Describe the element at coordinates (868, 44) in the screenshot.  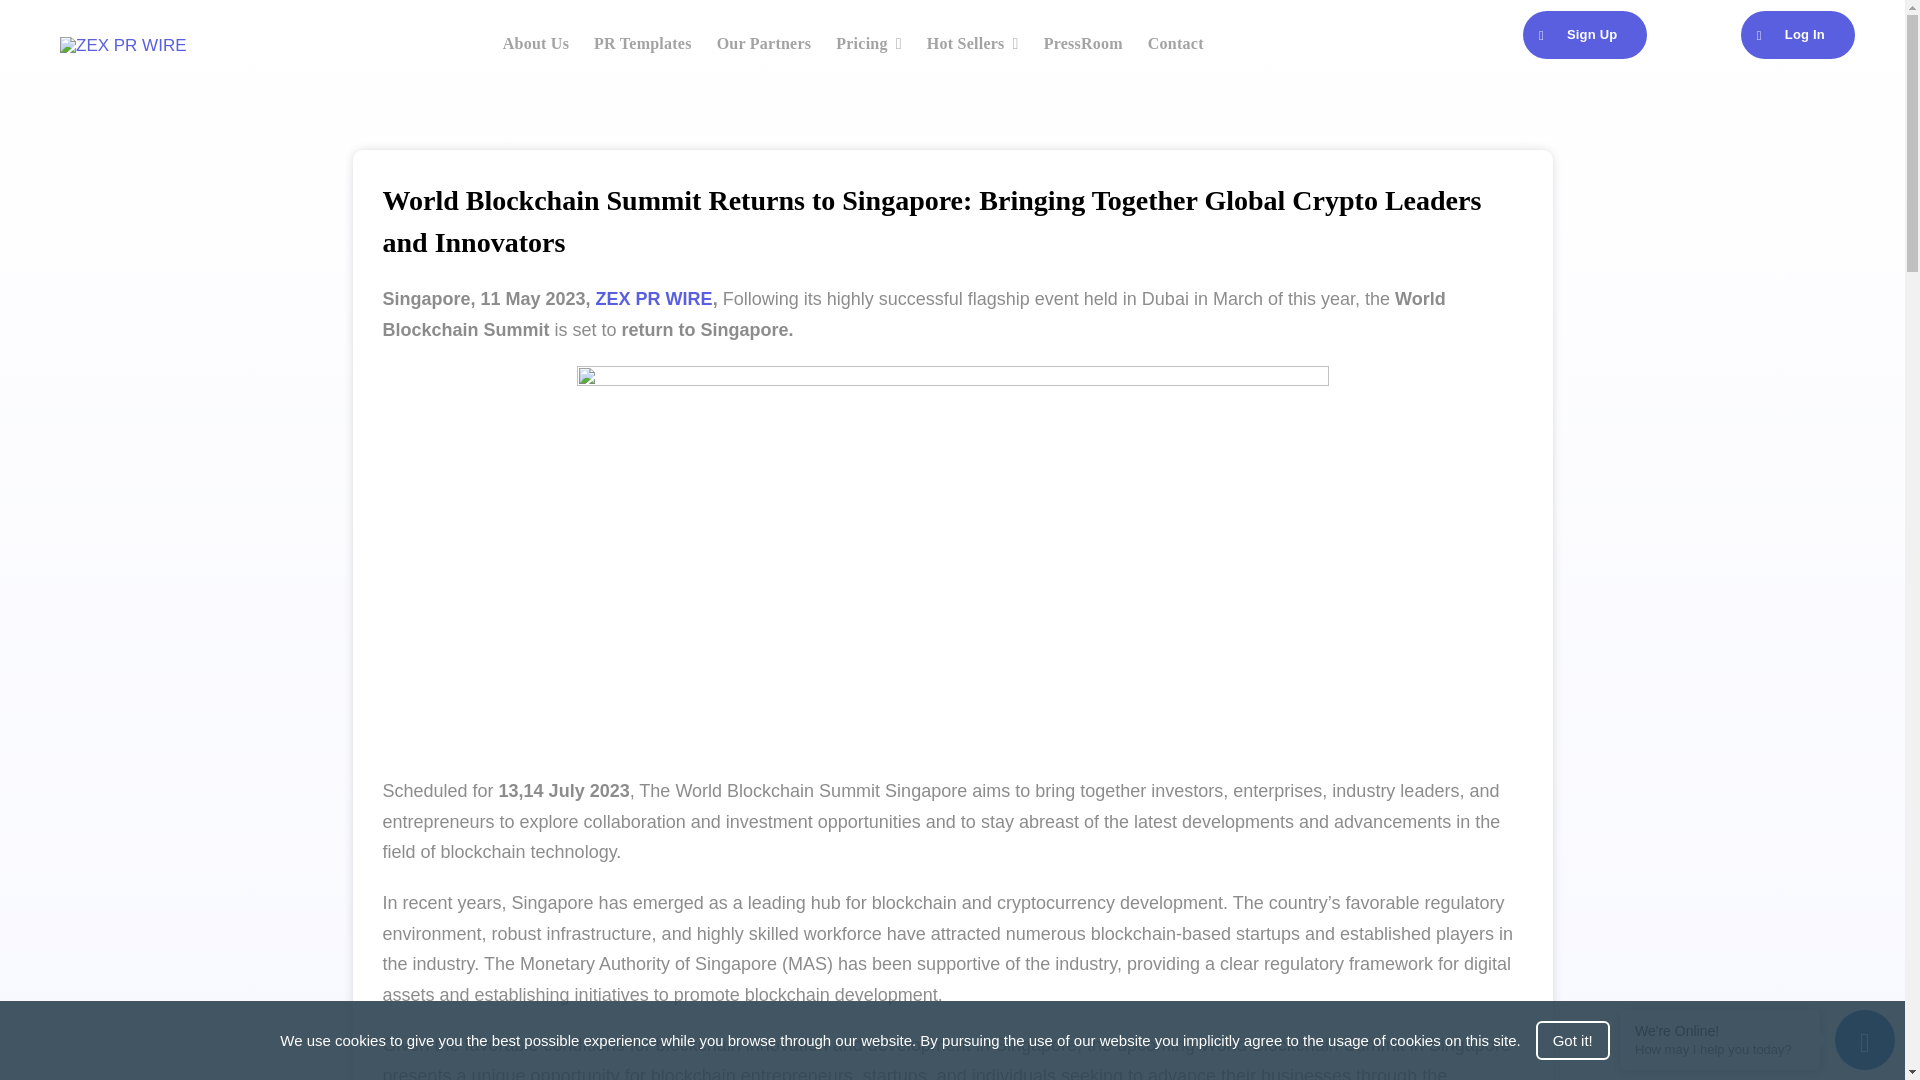
I see `Pricing` at that location.